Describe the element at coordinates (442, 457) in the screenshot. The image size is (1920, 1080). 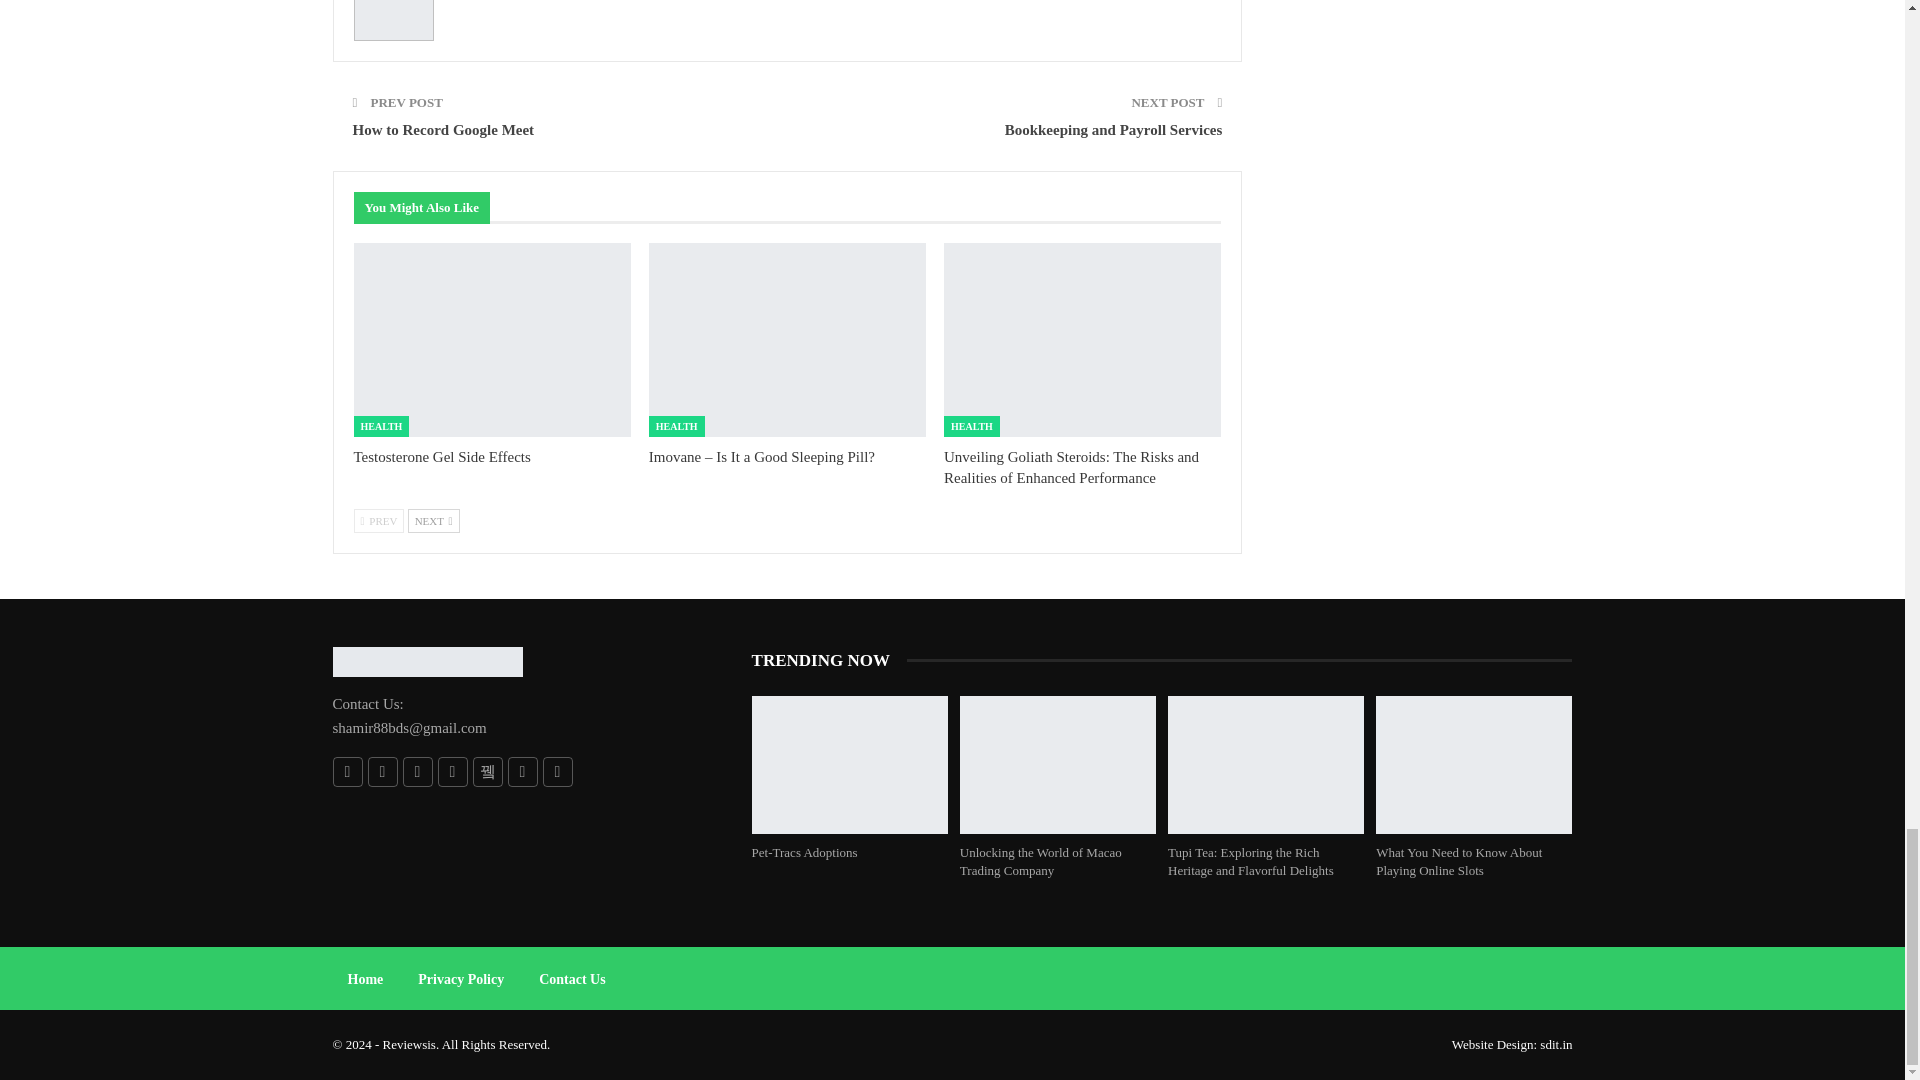
I see `Testosterone Gel Side Effects` at that location.